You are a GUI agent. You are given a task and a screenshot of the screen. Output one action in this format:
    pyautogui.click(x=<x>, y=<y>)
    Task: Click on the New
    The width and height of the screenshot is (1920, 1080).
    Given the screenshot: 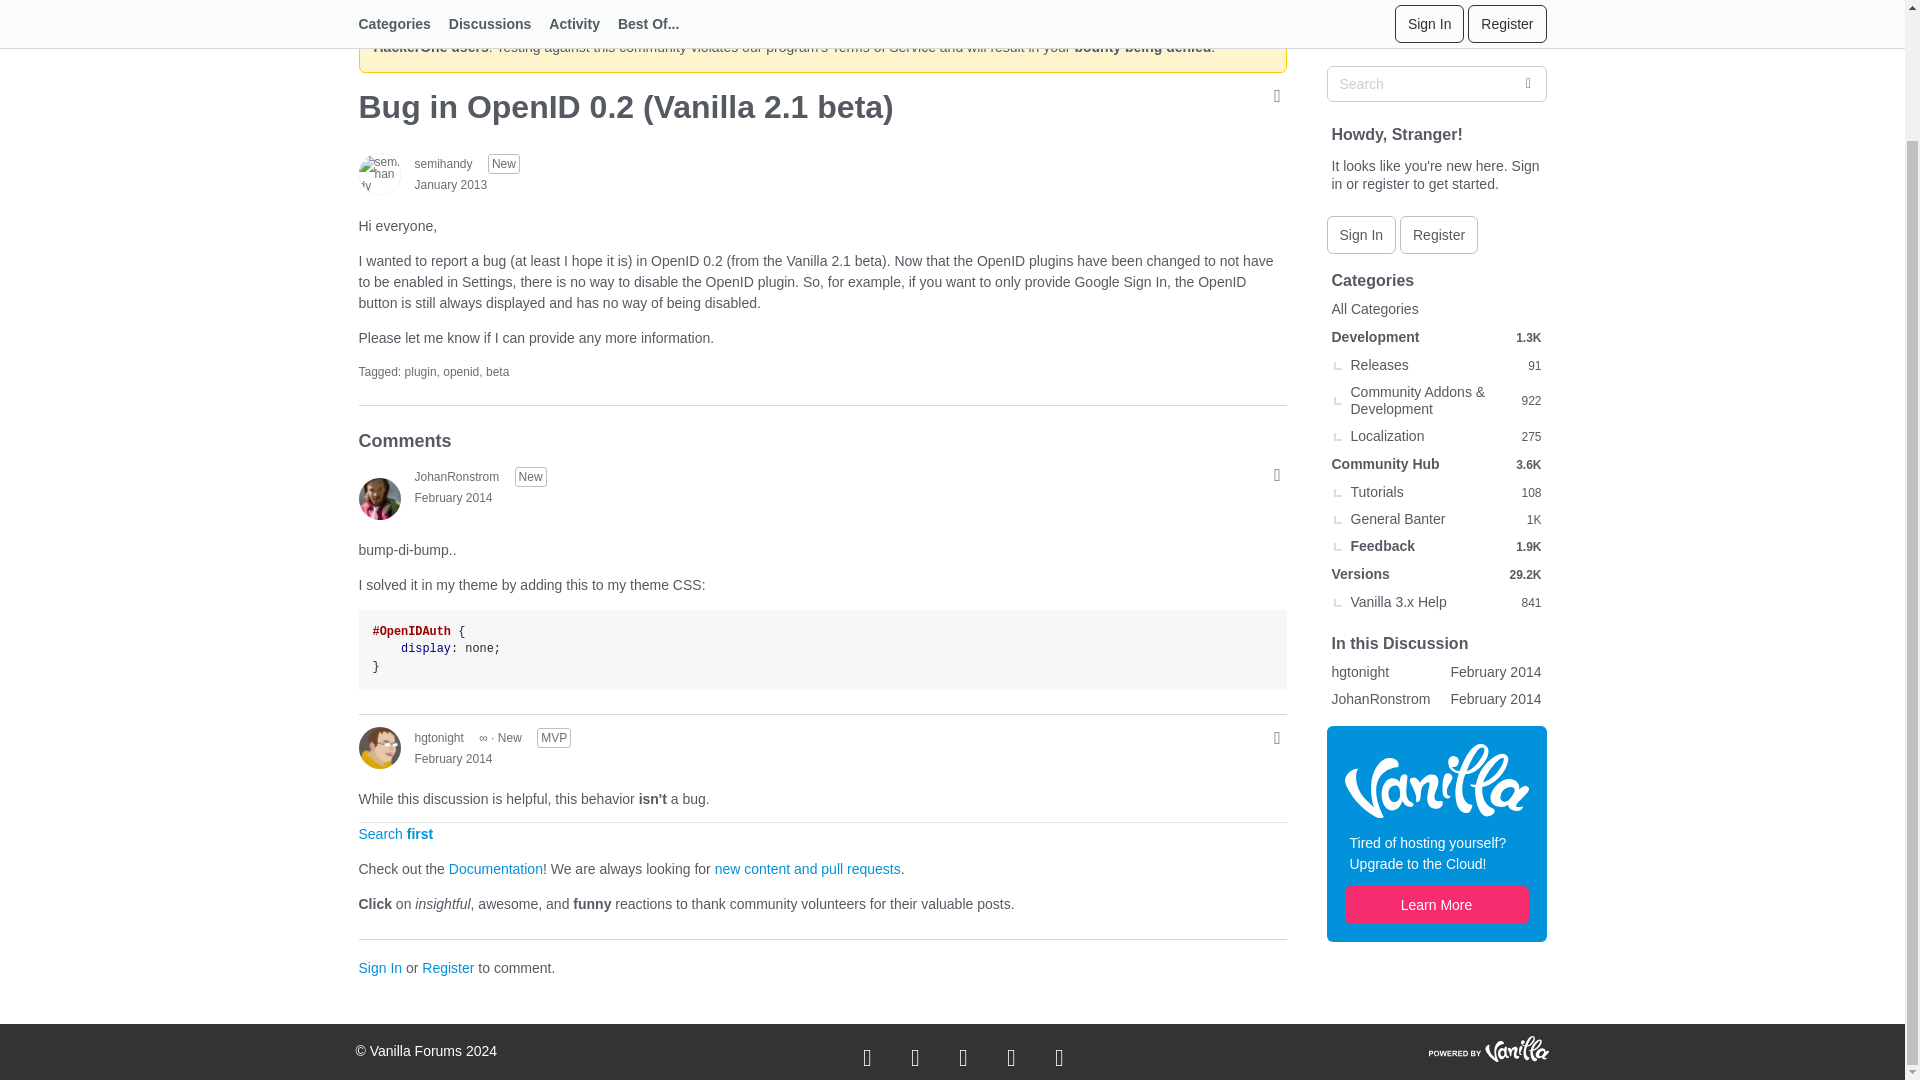 What is the action you would take?
    pyautogui.click(x=530, y=476)
    